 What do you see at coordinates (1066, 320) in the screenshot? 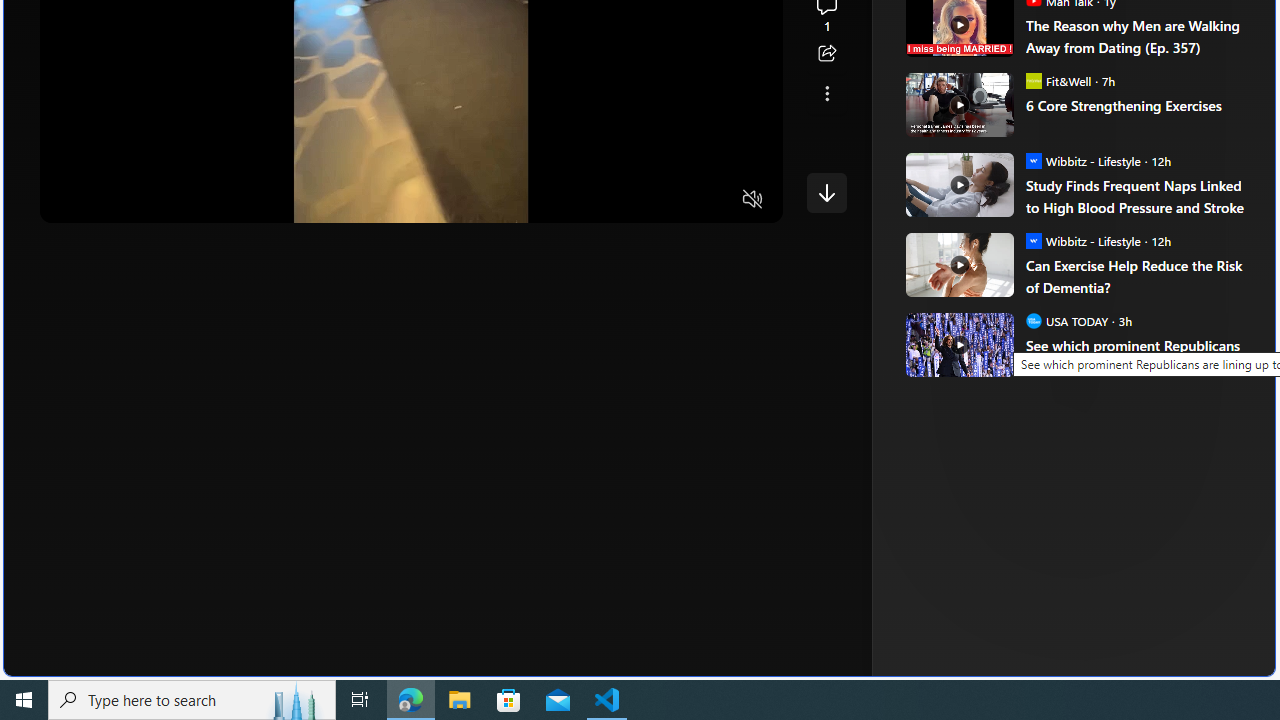
I see `USA TODAY USA TODAY` at bounding box center [1066, 320].